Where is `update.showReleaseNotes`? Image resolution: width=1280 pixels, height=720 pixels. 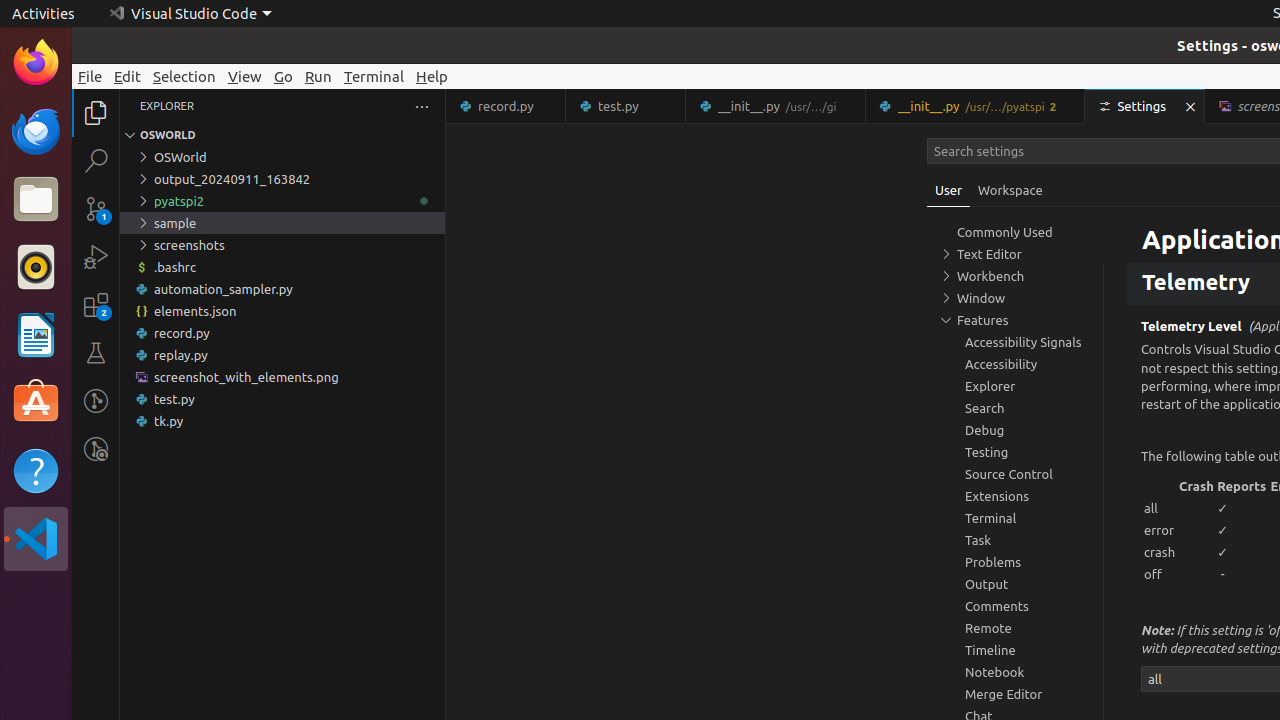 update.showReleaseNotes is located at coordinates (1150, 228).